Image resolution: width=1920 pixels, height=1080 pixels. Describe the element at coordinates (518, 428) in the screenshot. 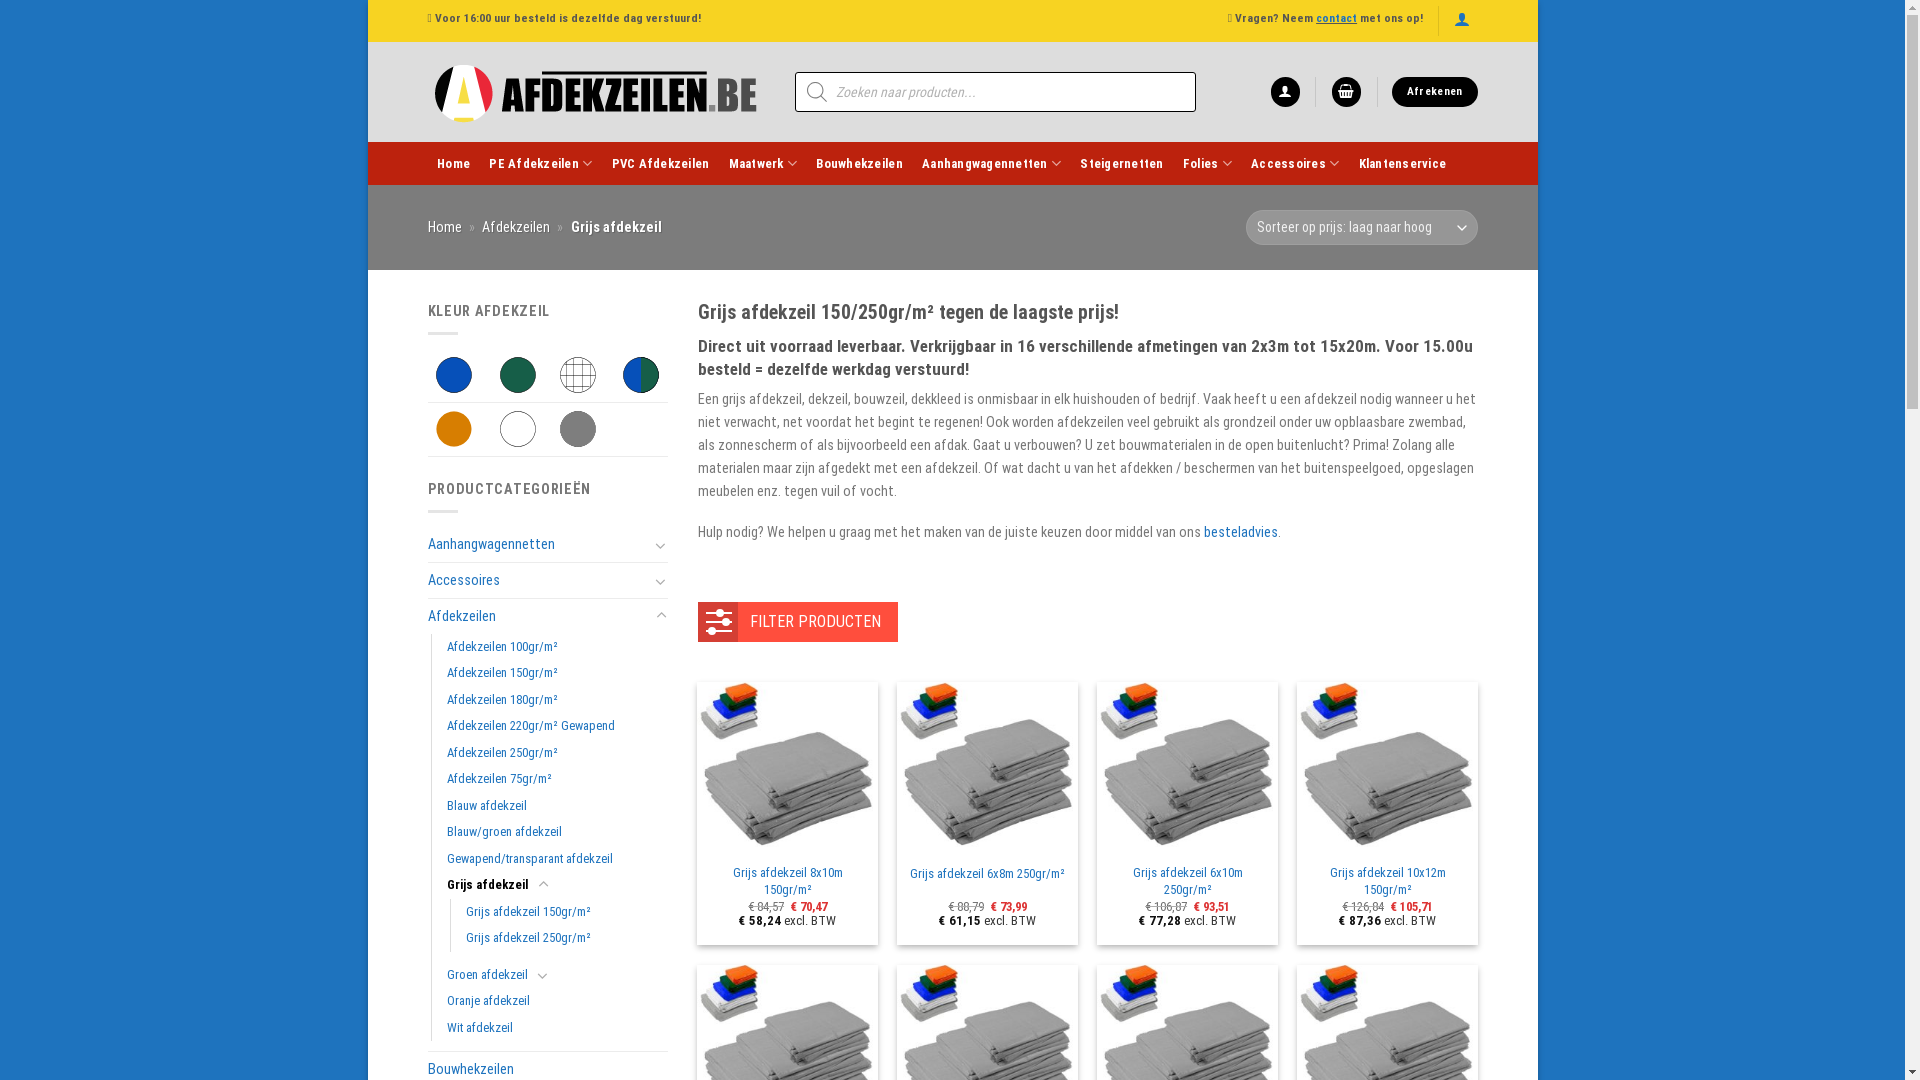

I see `Witte afdekzeilen` at that location.